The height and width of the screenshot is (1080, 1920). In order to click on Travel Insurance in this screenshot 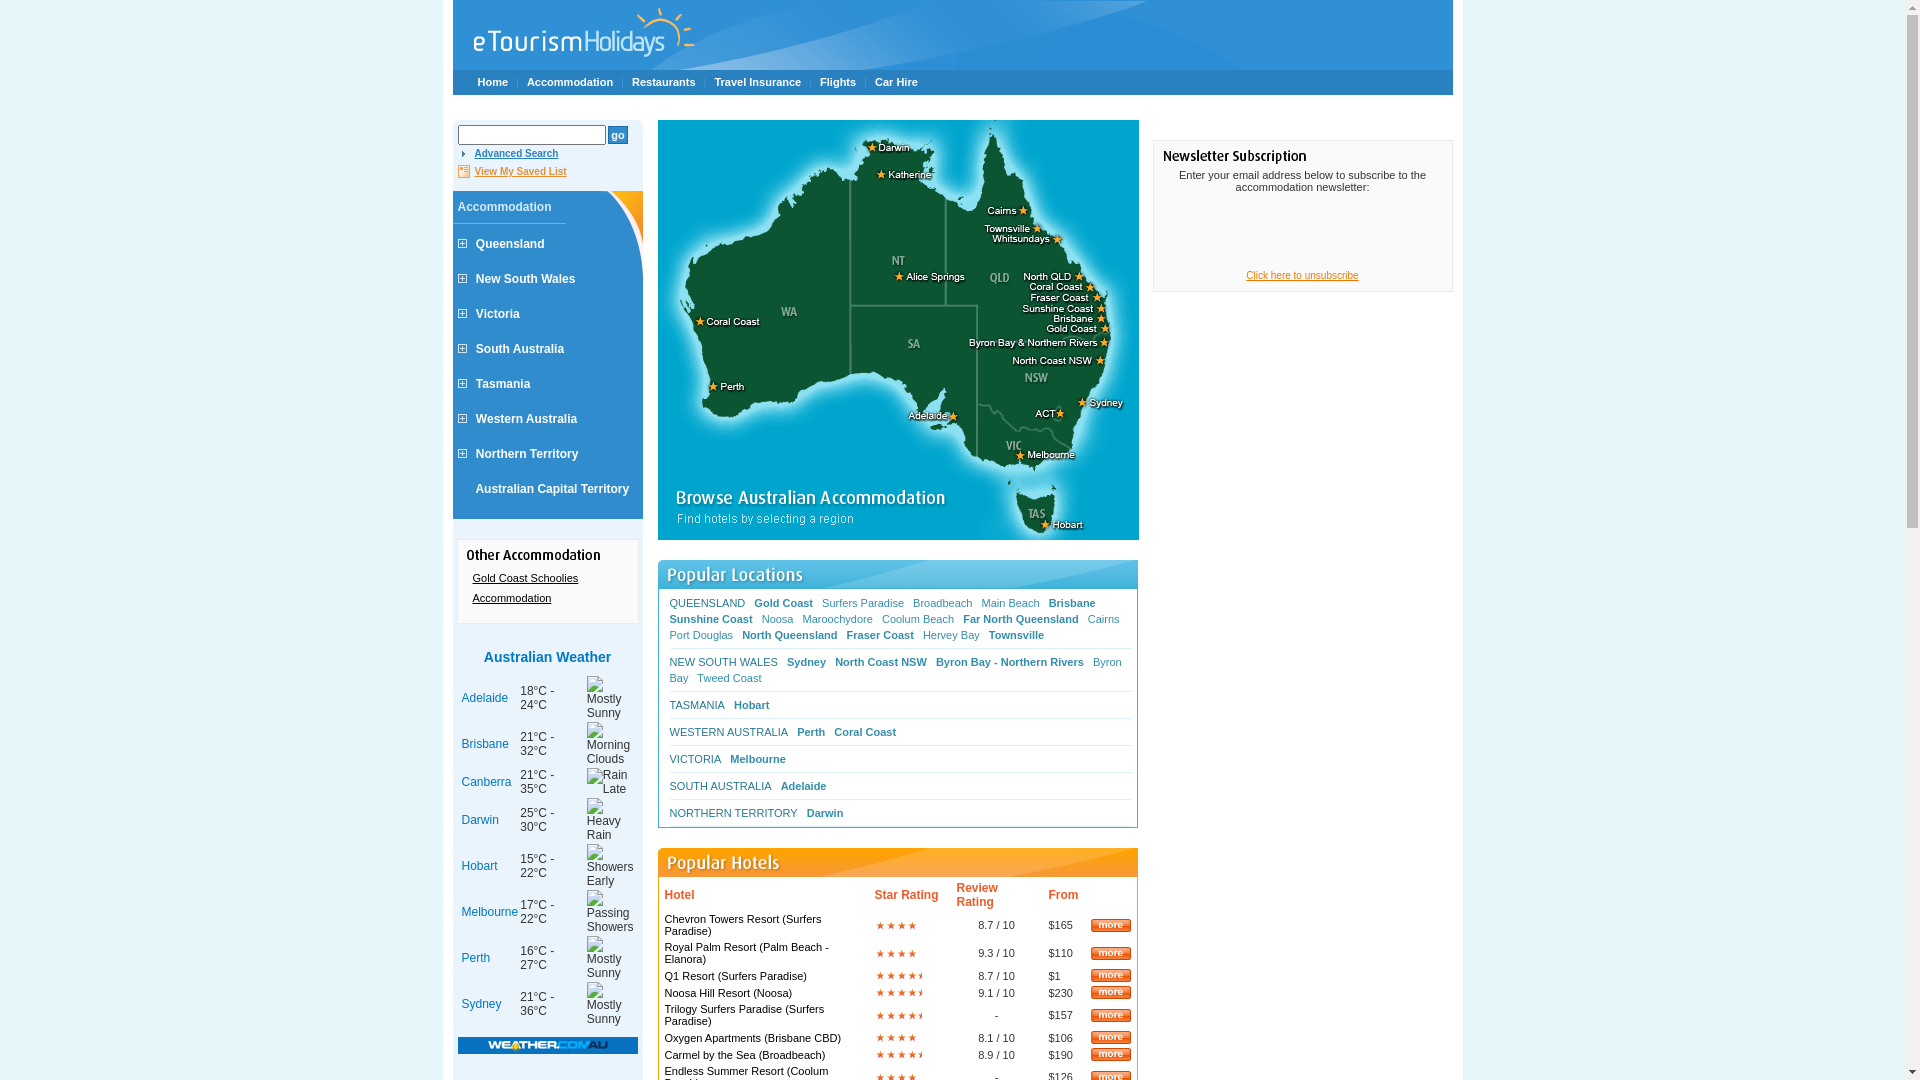, I will do `click(758, 82)`.